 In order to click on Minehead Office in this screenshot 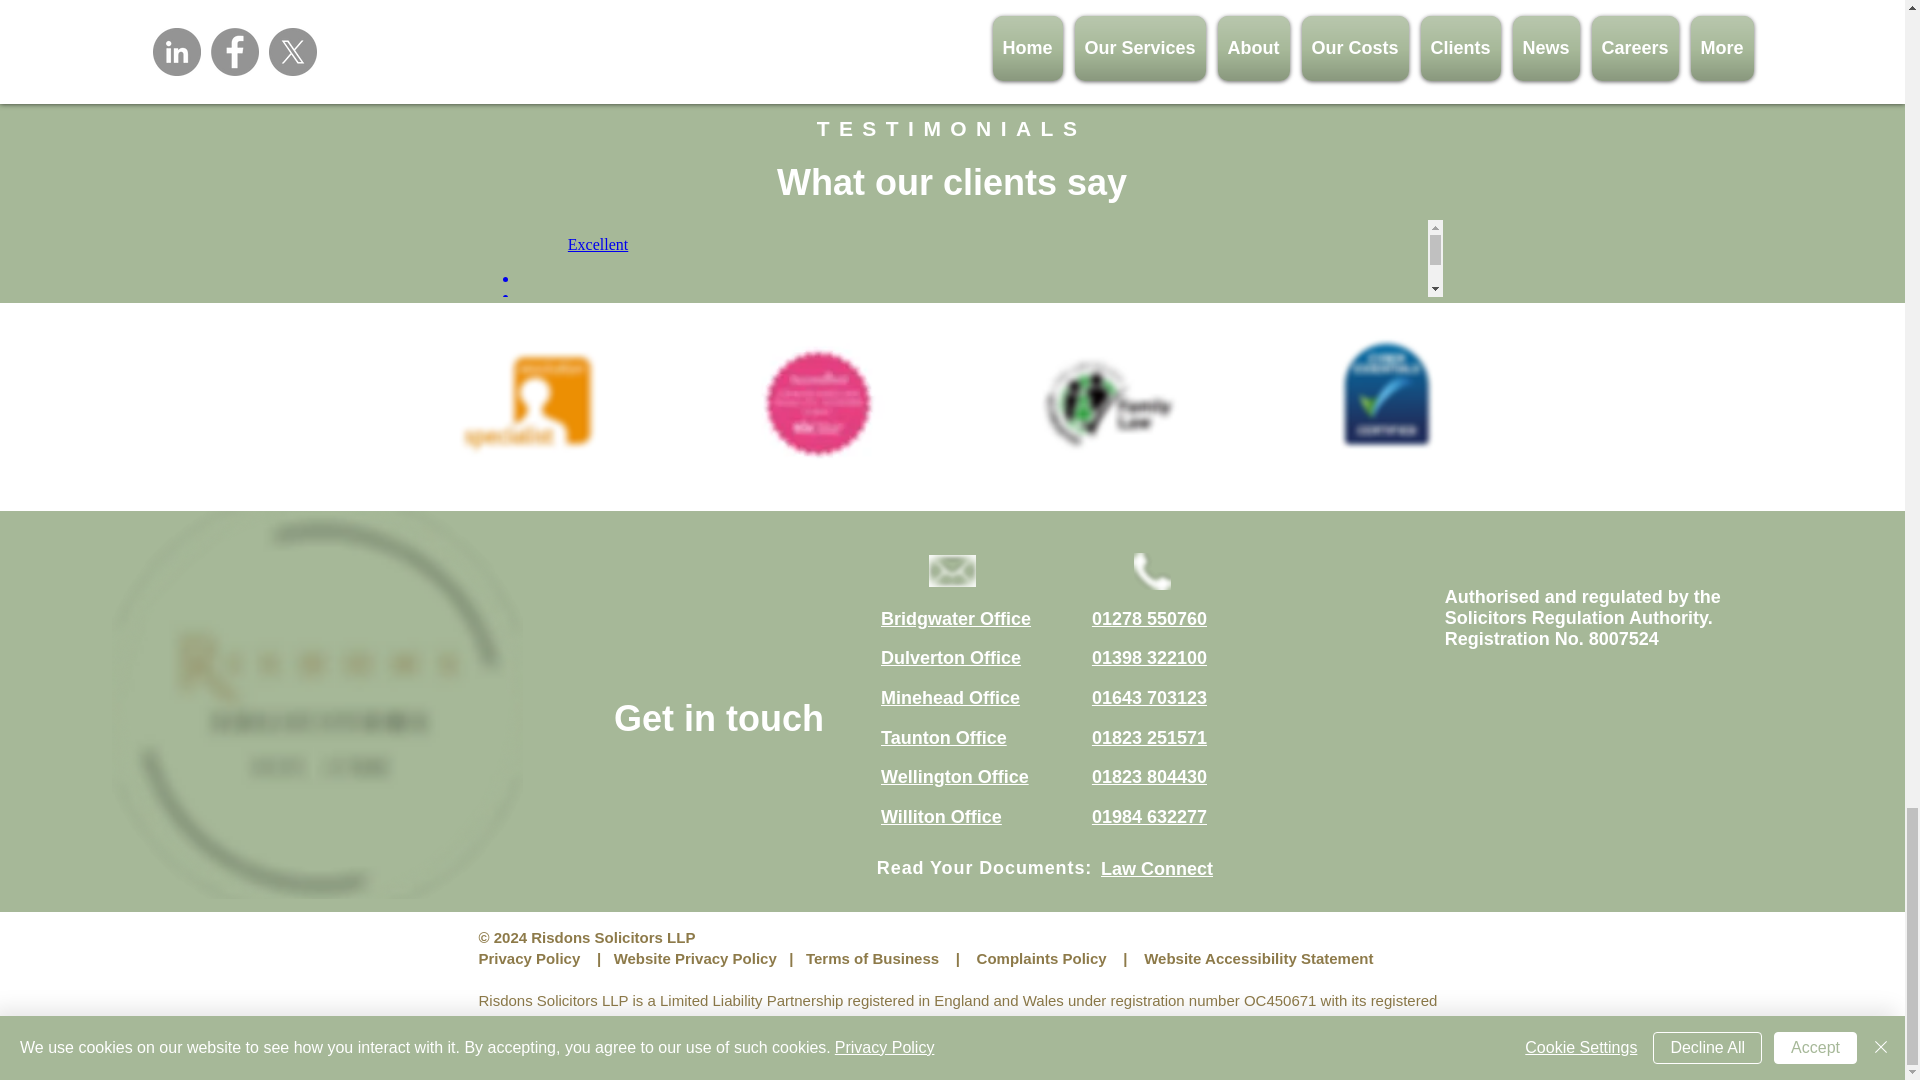, I will do `click(950, 698)`.